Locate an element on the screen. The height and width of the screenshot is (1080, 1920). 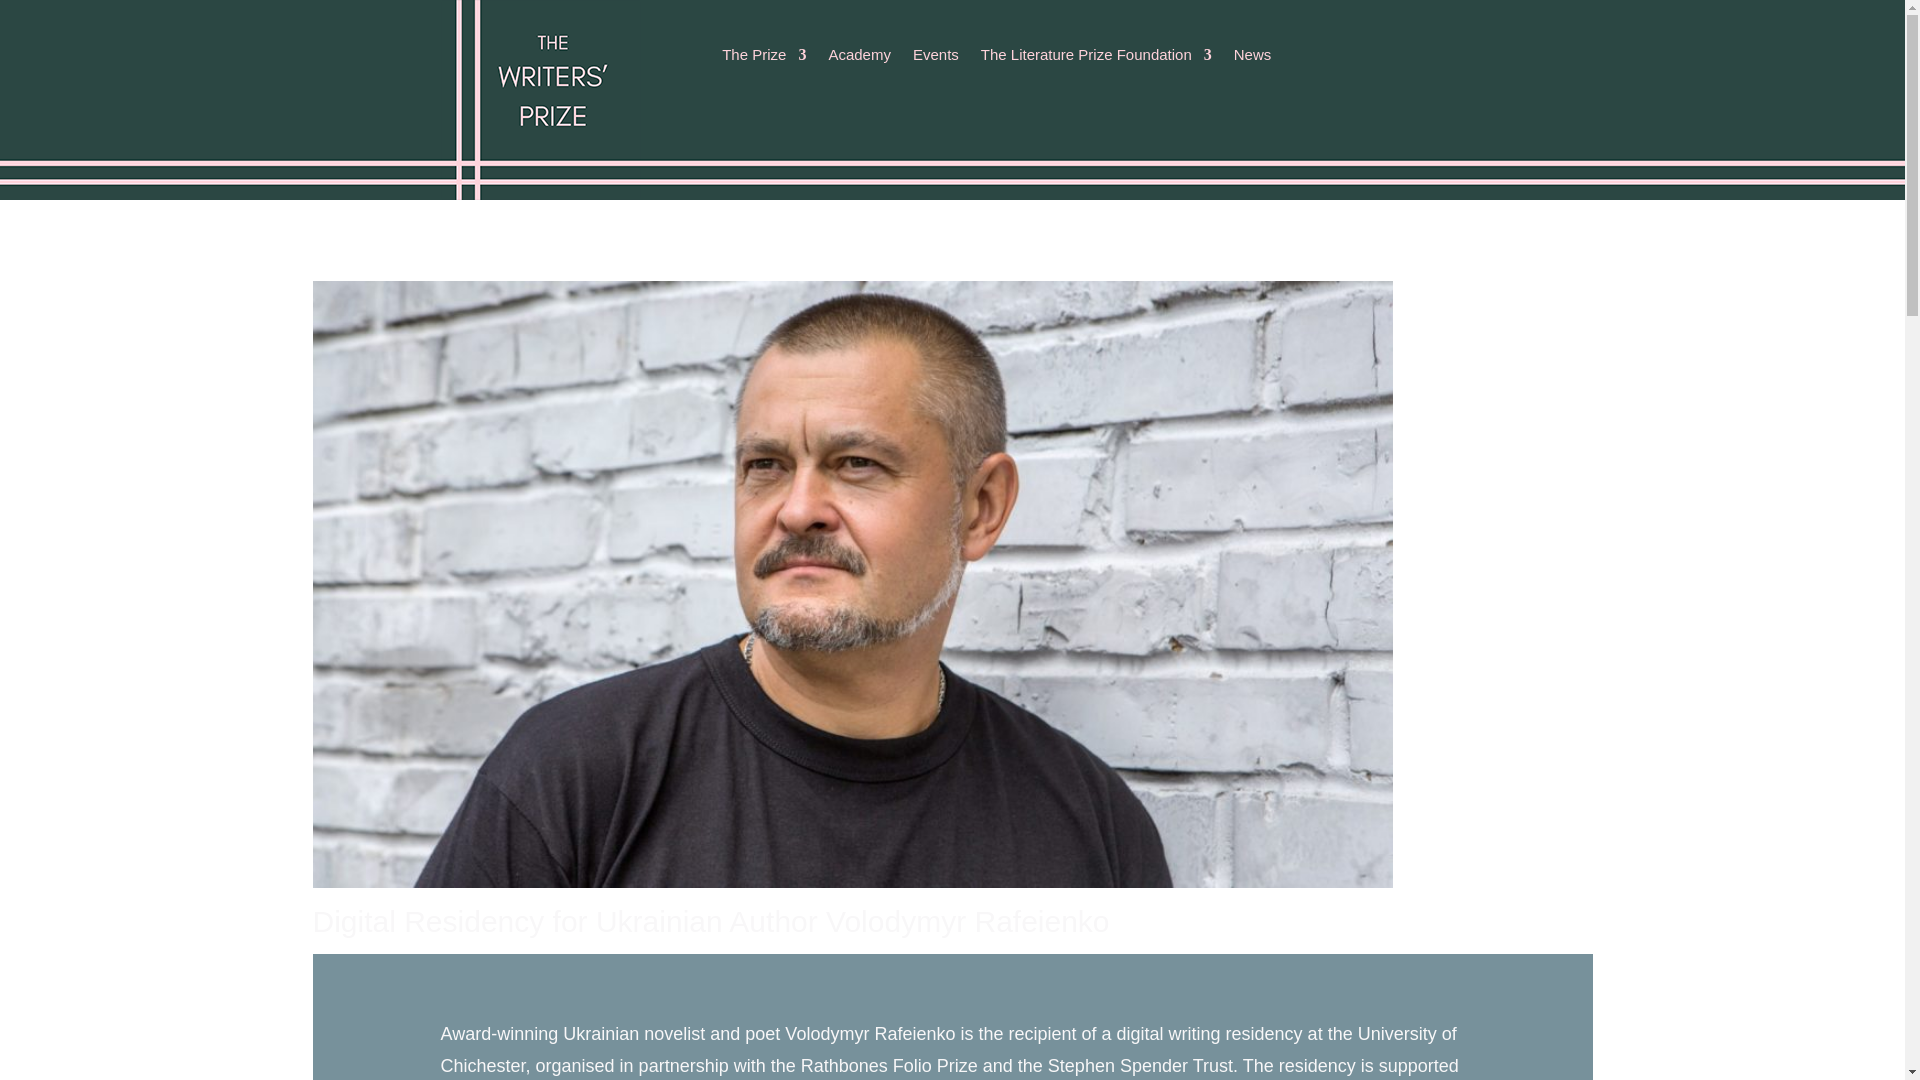
News is located at coordinates (1252, 58).